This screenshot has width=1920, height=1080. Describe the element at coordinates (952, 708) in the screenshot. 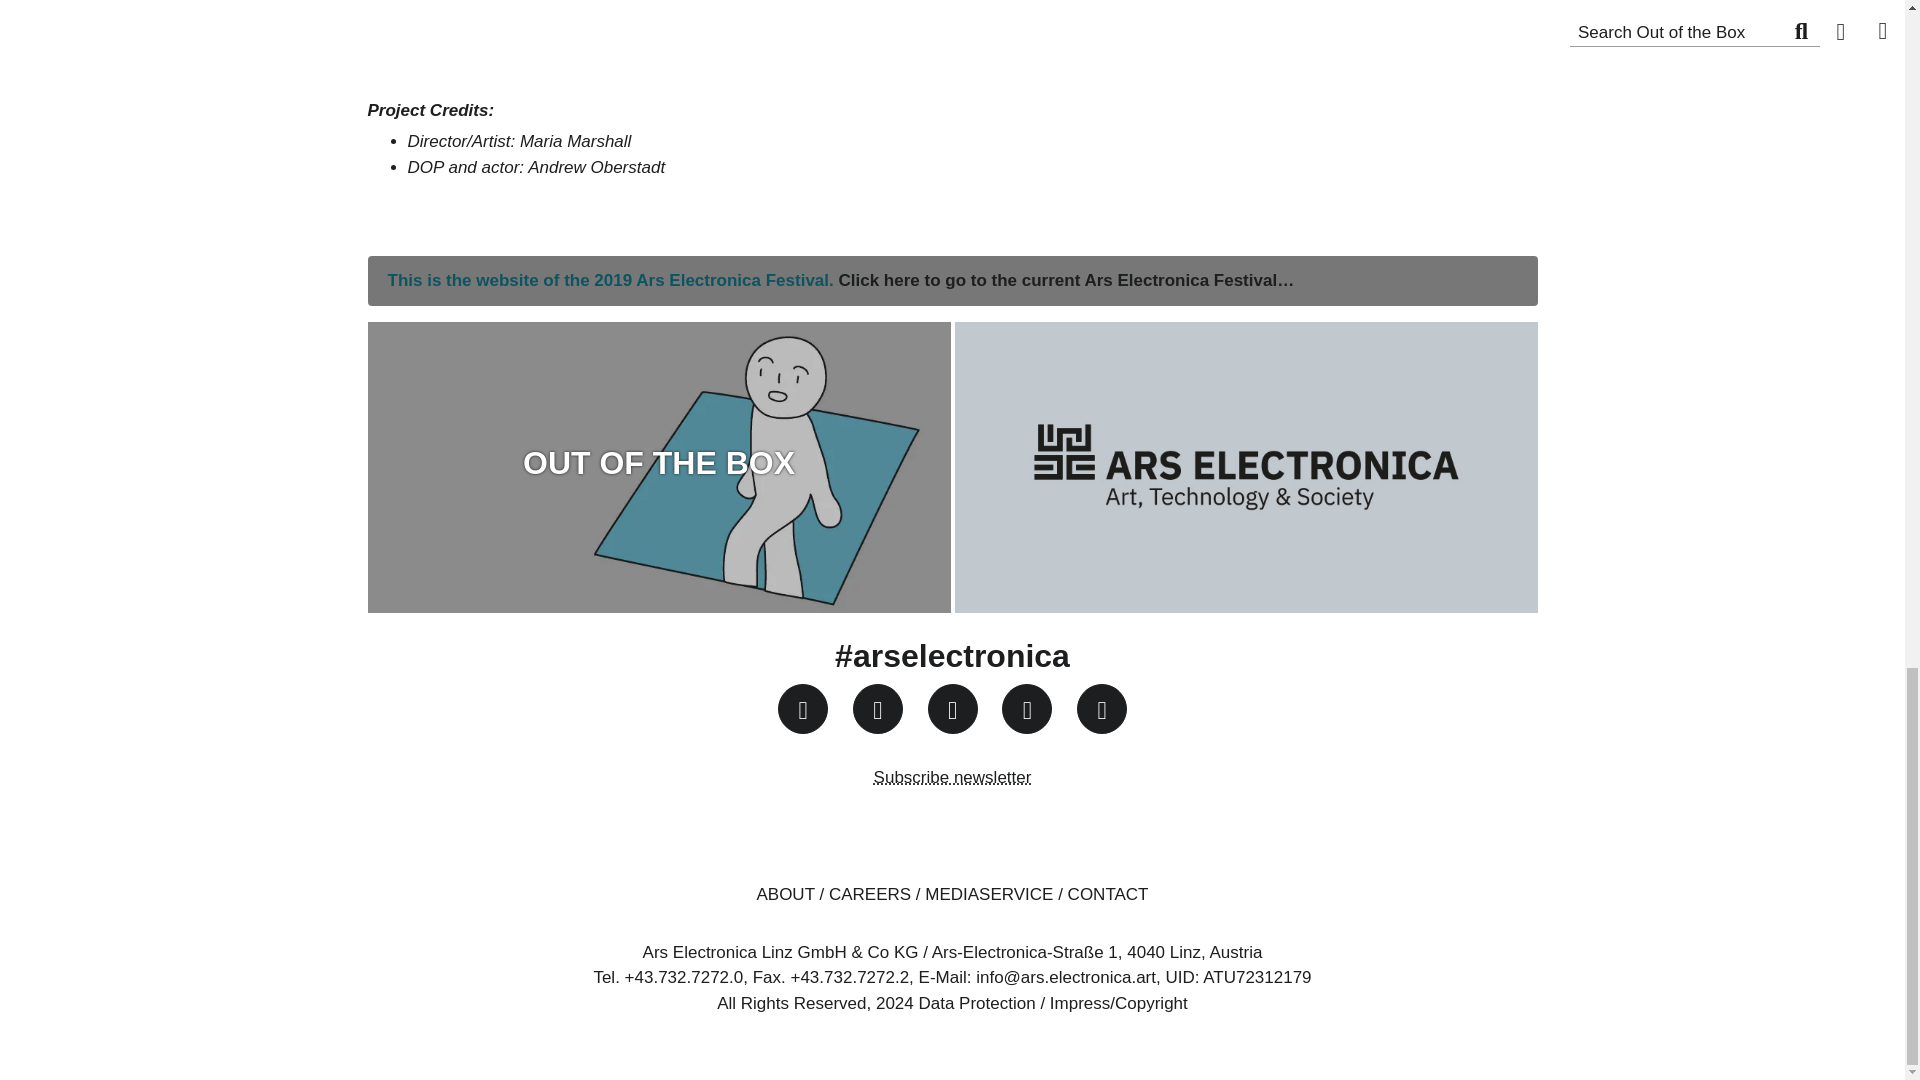

I see `YouTube` at that location.